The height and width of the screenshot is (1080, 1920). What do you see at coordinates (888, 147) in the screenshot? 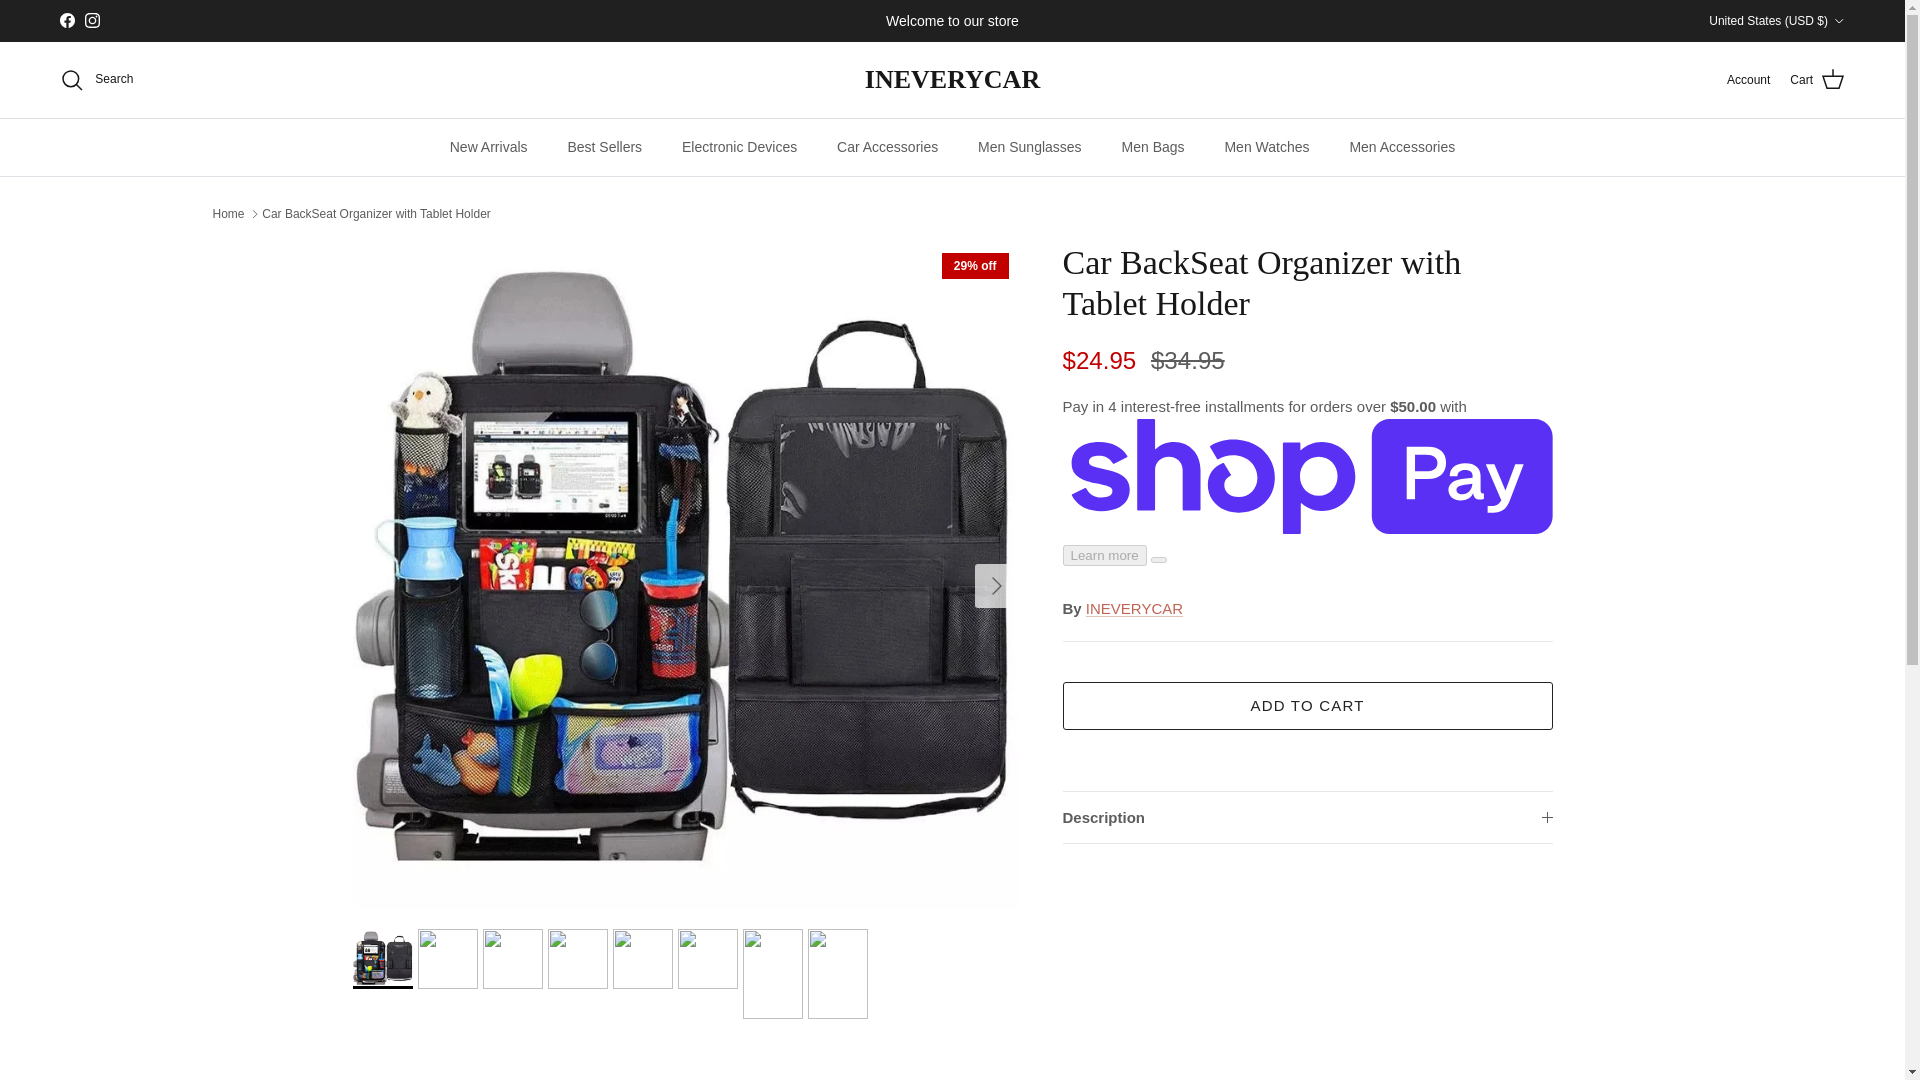
I see `Car Accessories` at bounding box center [888, 147].